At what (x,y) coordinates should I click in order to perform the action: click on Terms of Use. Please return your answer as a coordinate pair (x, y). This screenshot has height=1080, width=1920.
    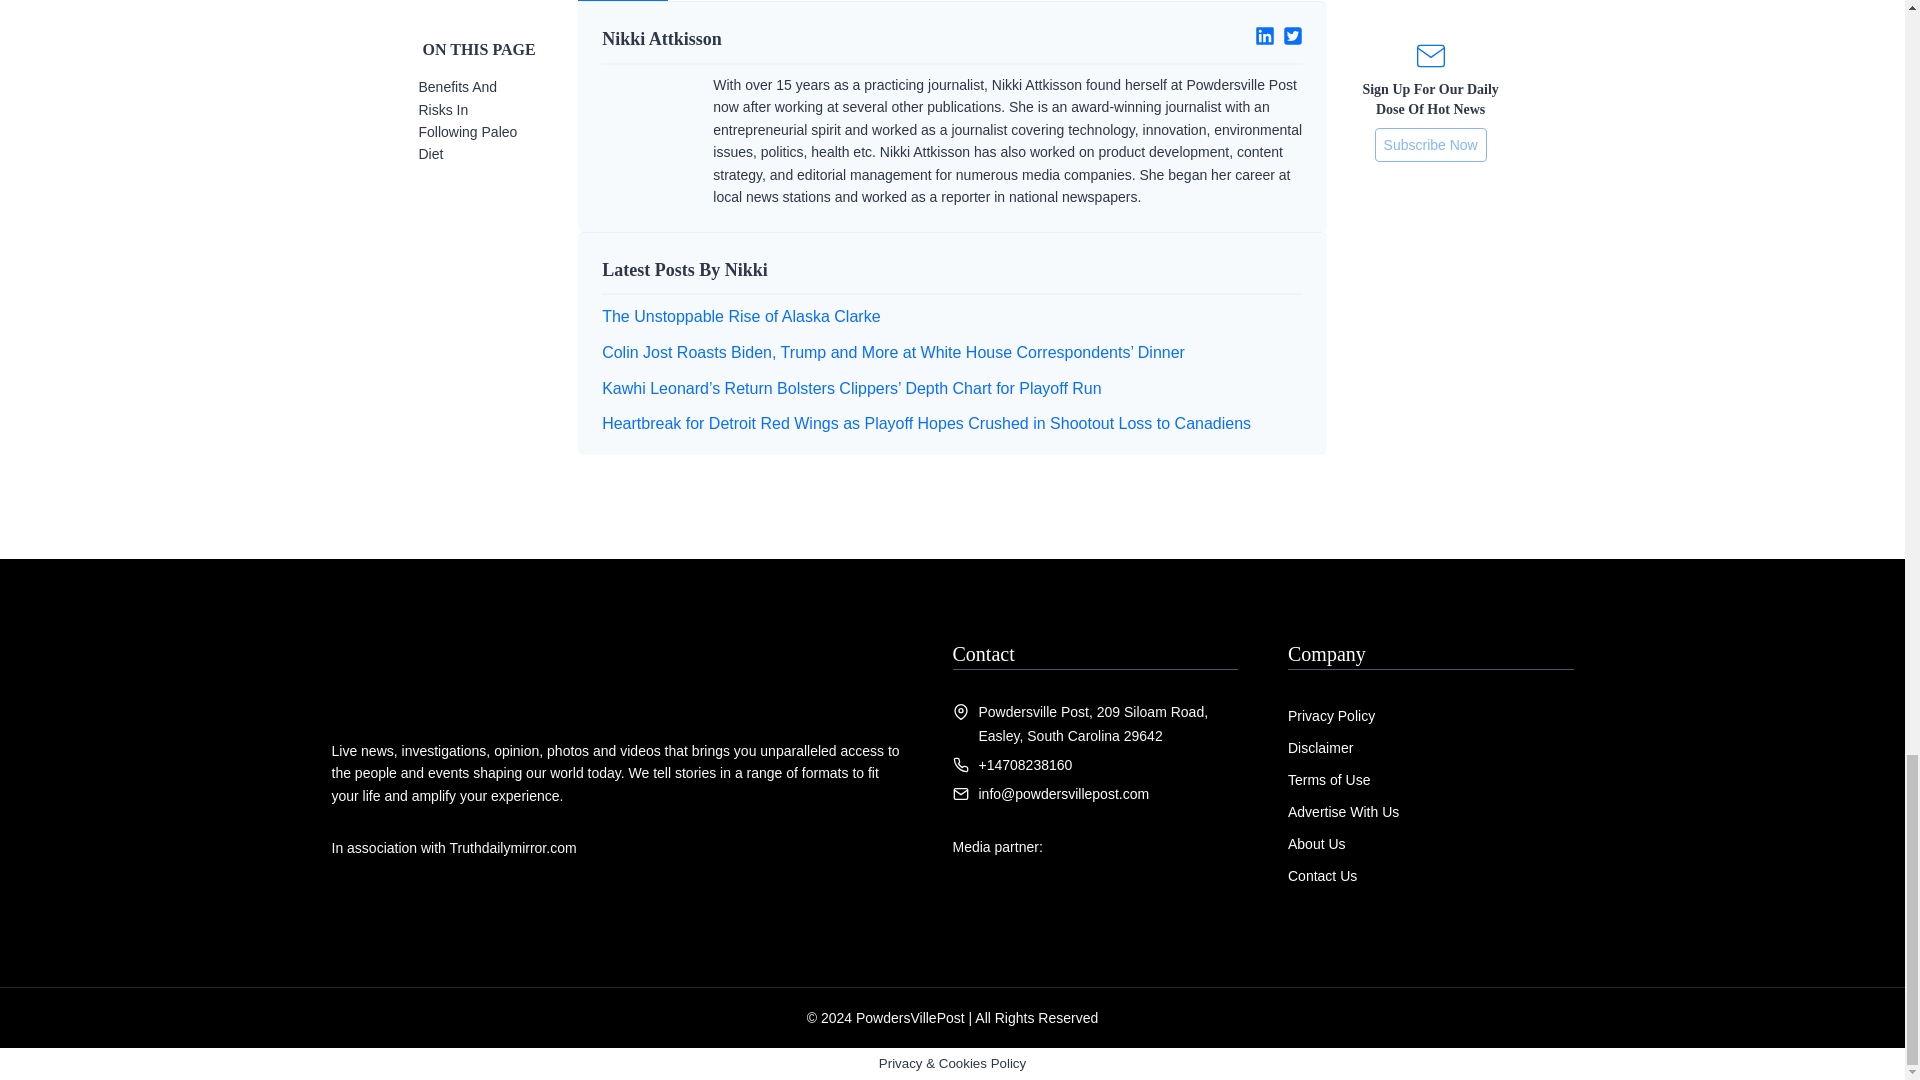
    Looking at the image, I should click on (1329, 780).